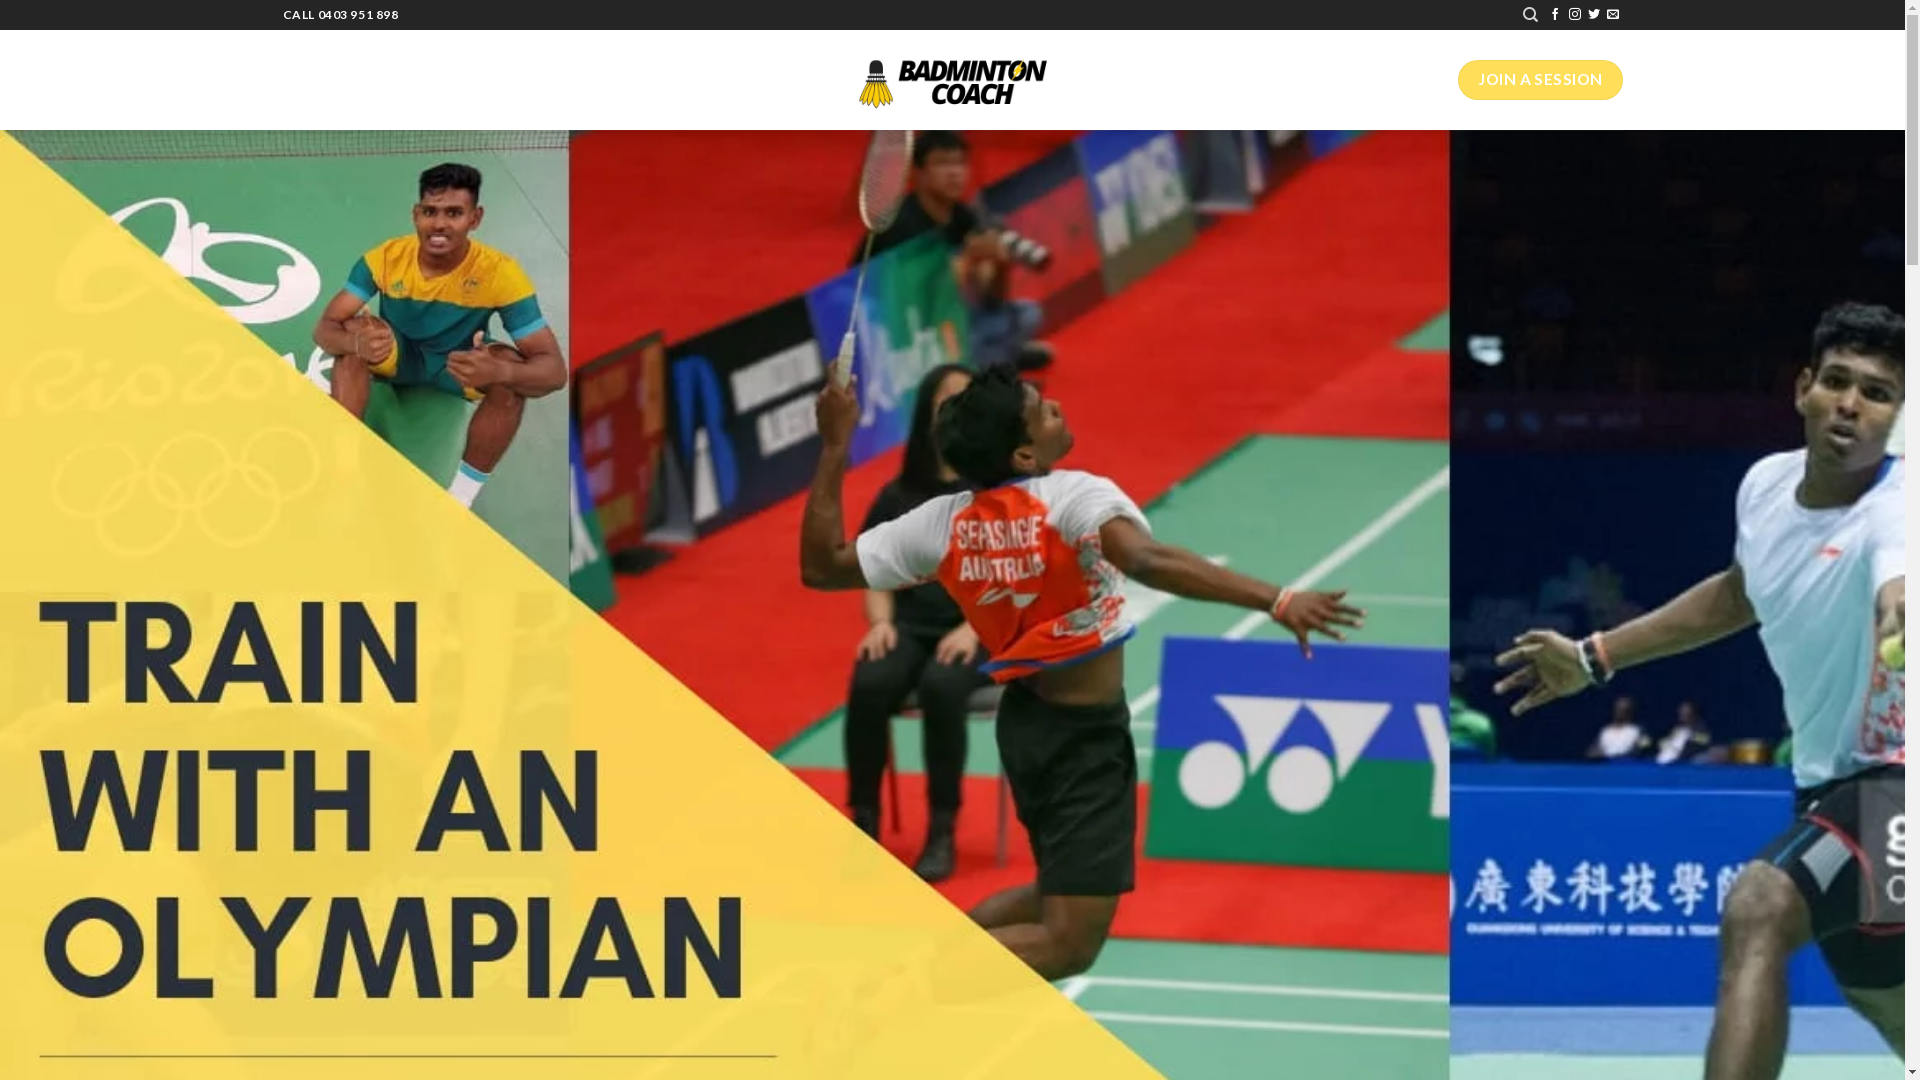  What do you see at coordinates (1594, 15) in the screenshot?
I see `Follow on Twitter` at bounding box center [1594, 15].